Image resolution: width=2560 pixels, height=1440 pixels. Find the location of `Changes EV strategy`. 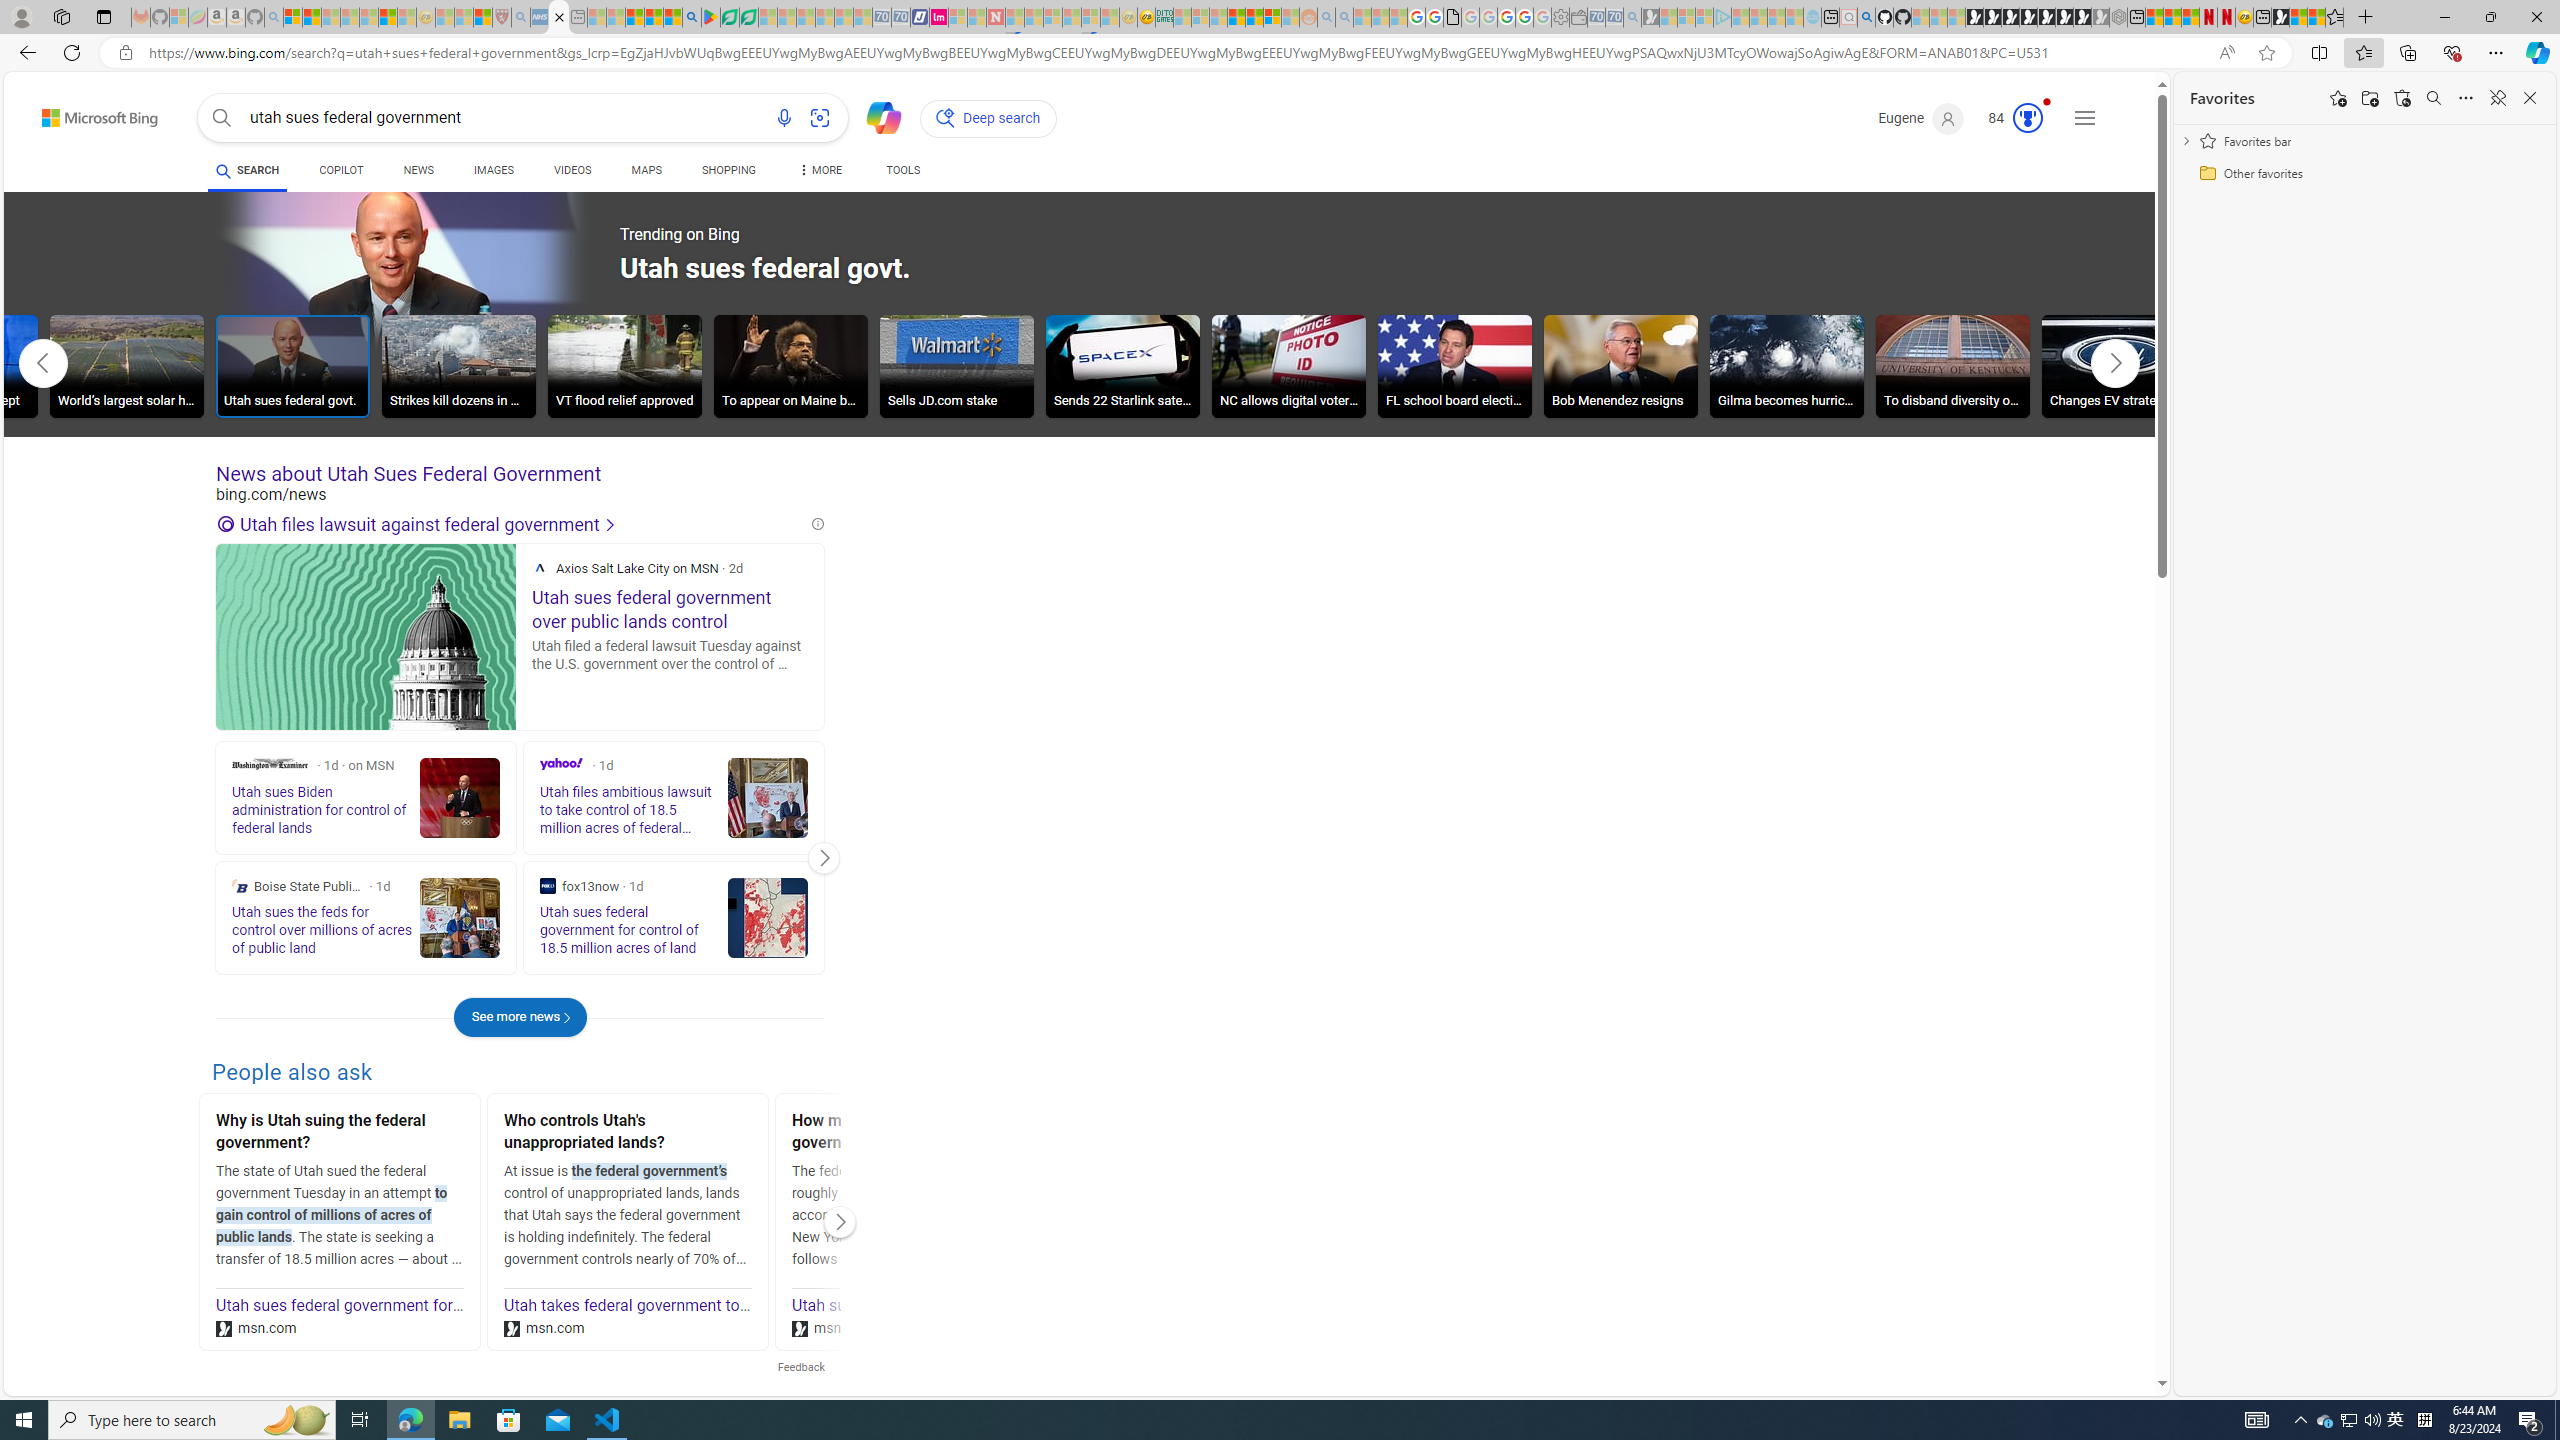

Changes EV strategy is located at coordinates (2119, 370).